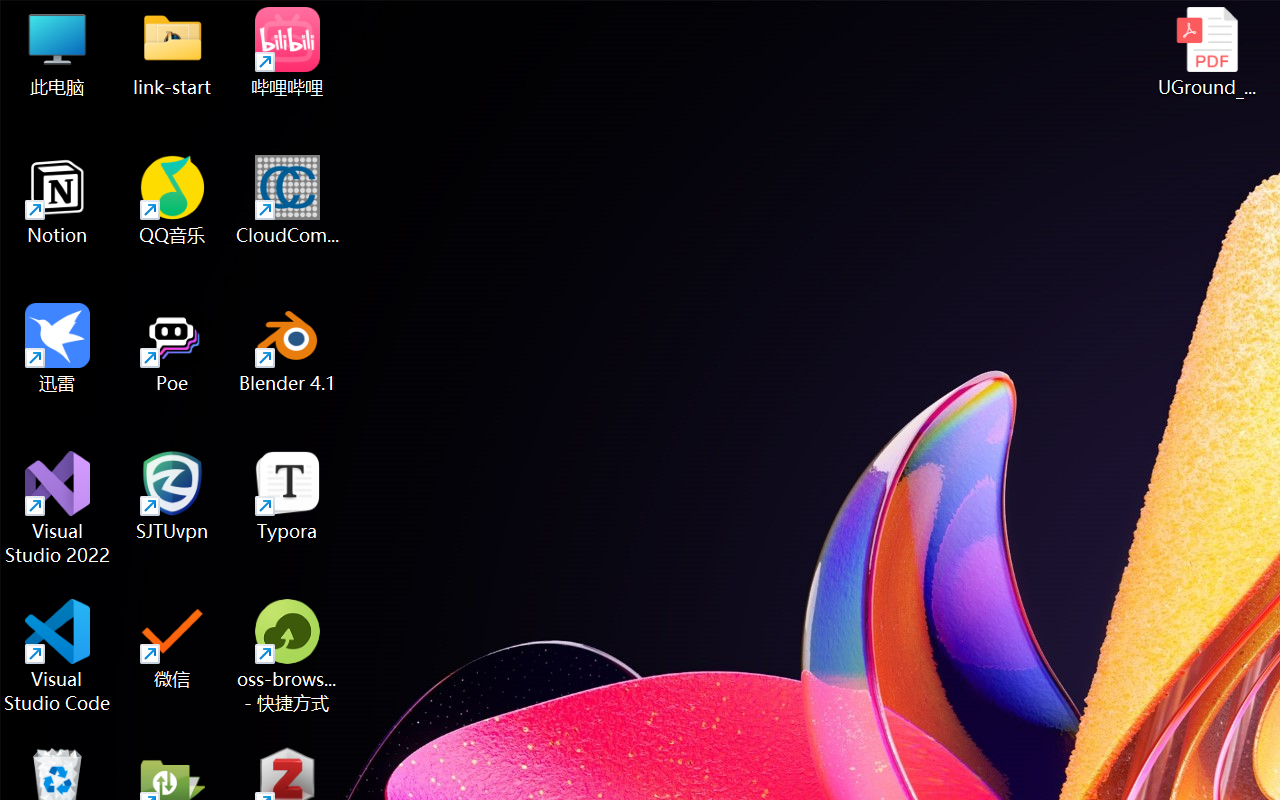  I want to click on SJTUvpn, so click(172, 496).